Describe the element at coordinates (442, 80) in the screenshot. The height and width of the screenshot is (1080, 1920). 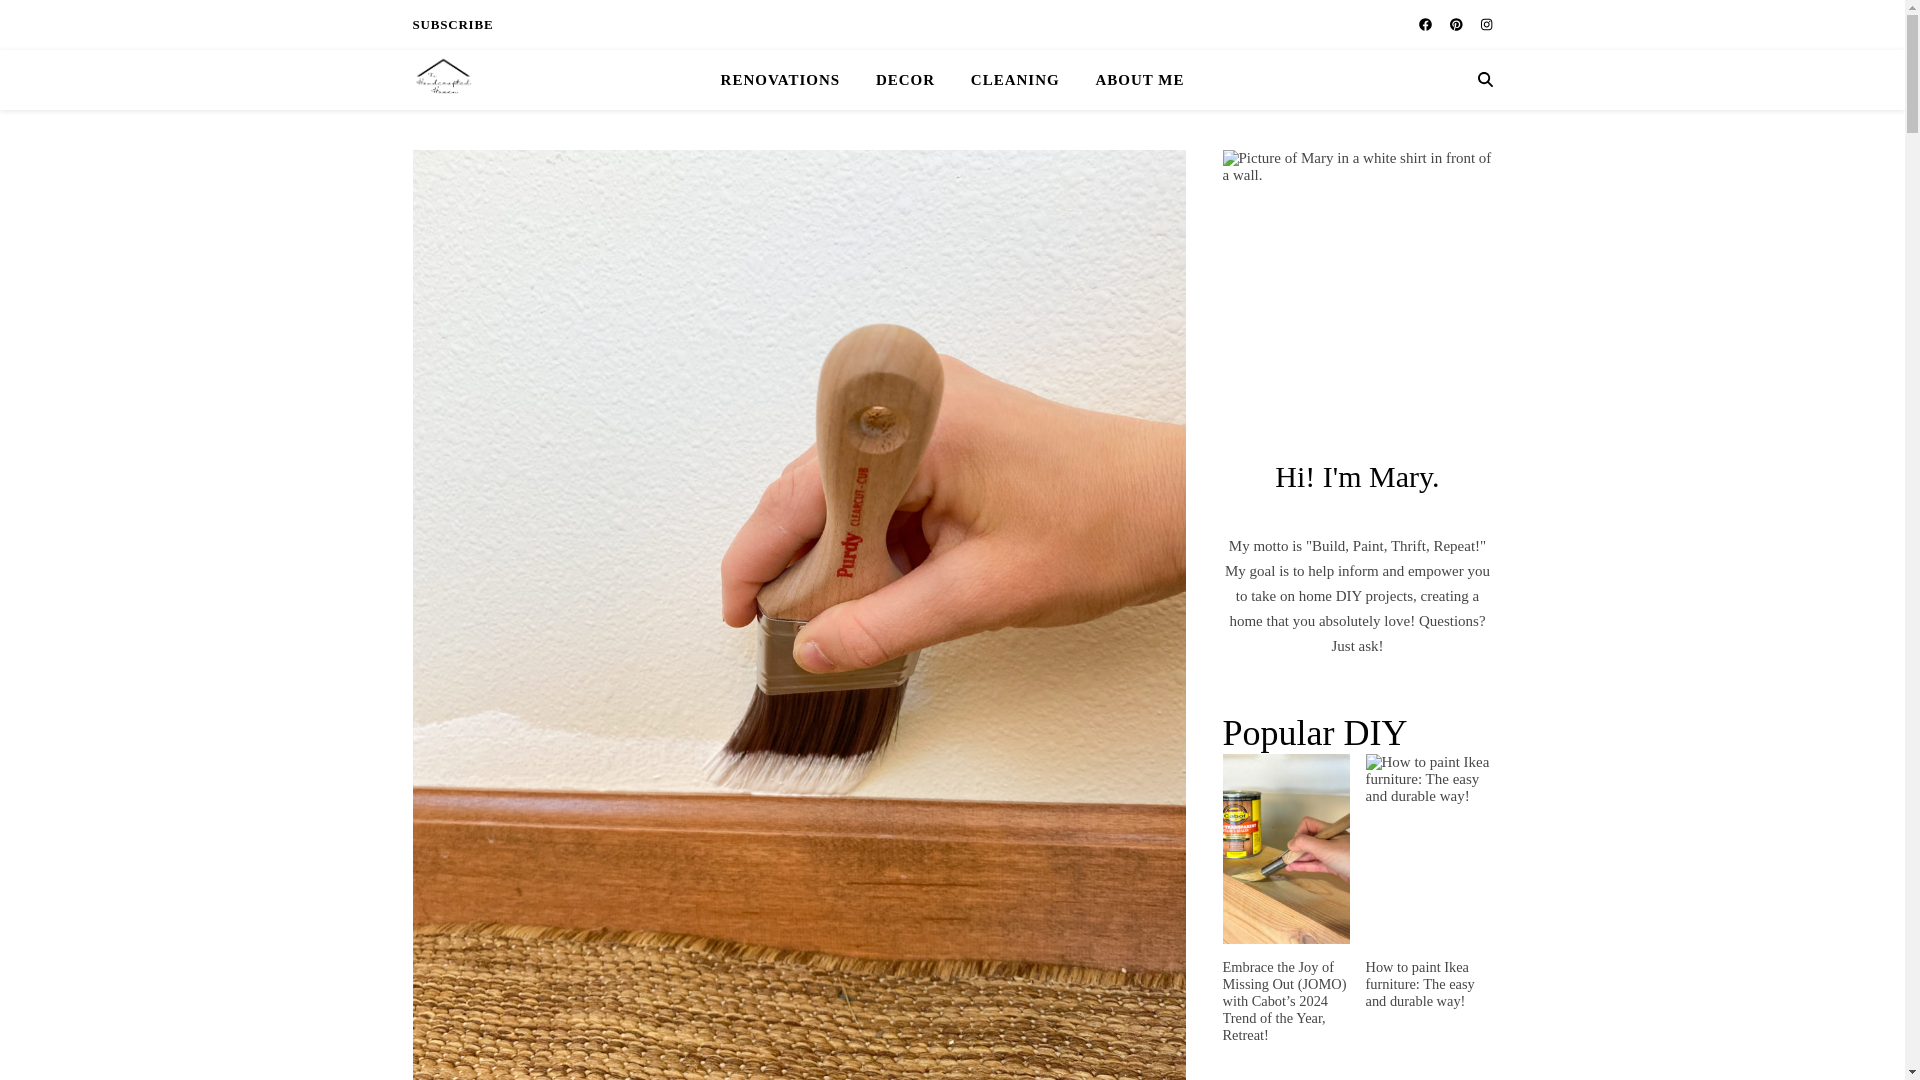
I see `The Handcrafted Haven` at that location.